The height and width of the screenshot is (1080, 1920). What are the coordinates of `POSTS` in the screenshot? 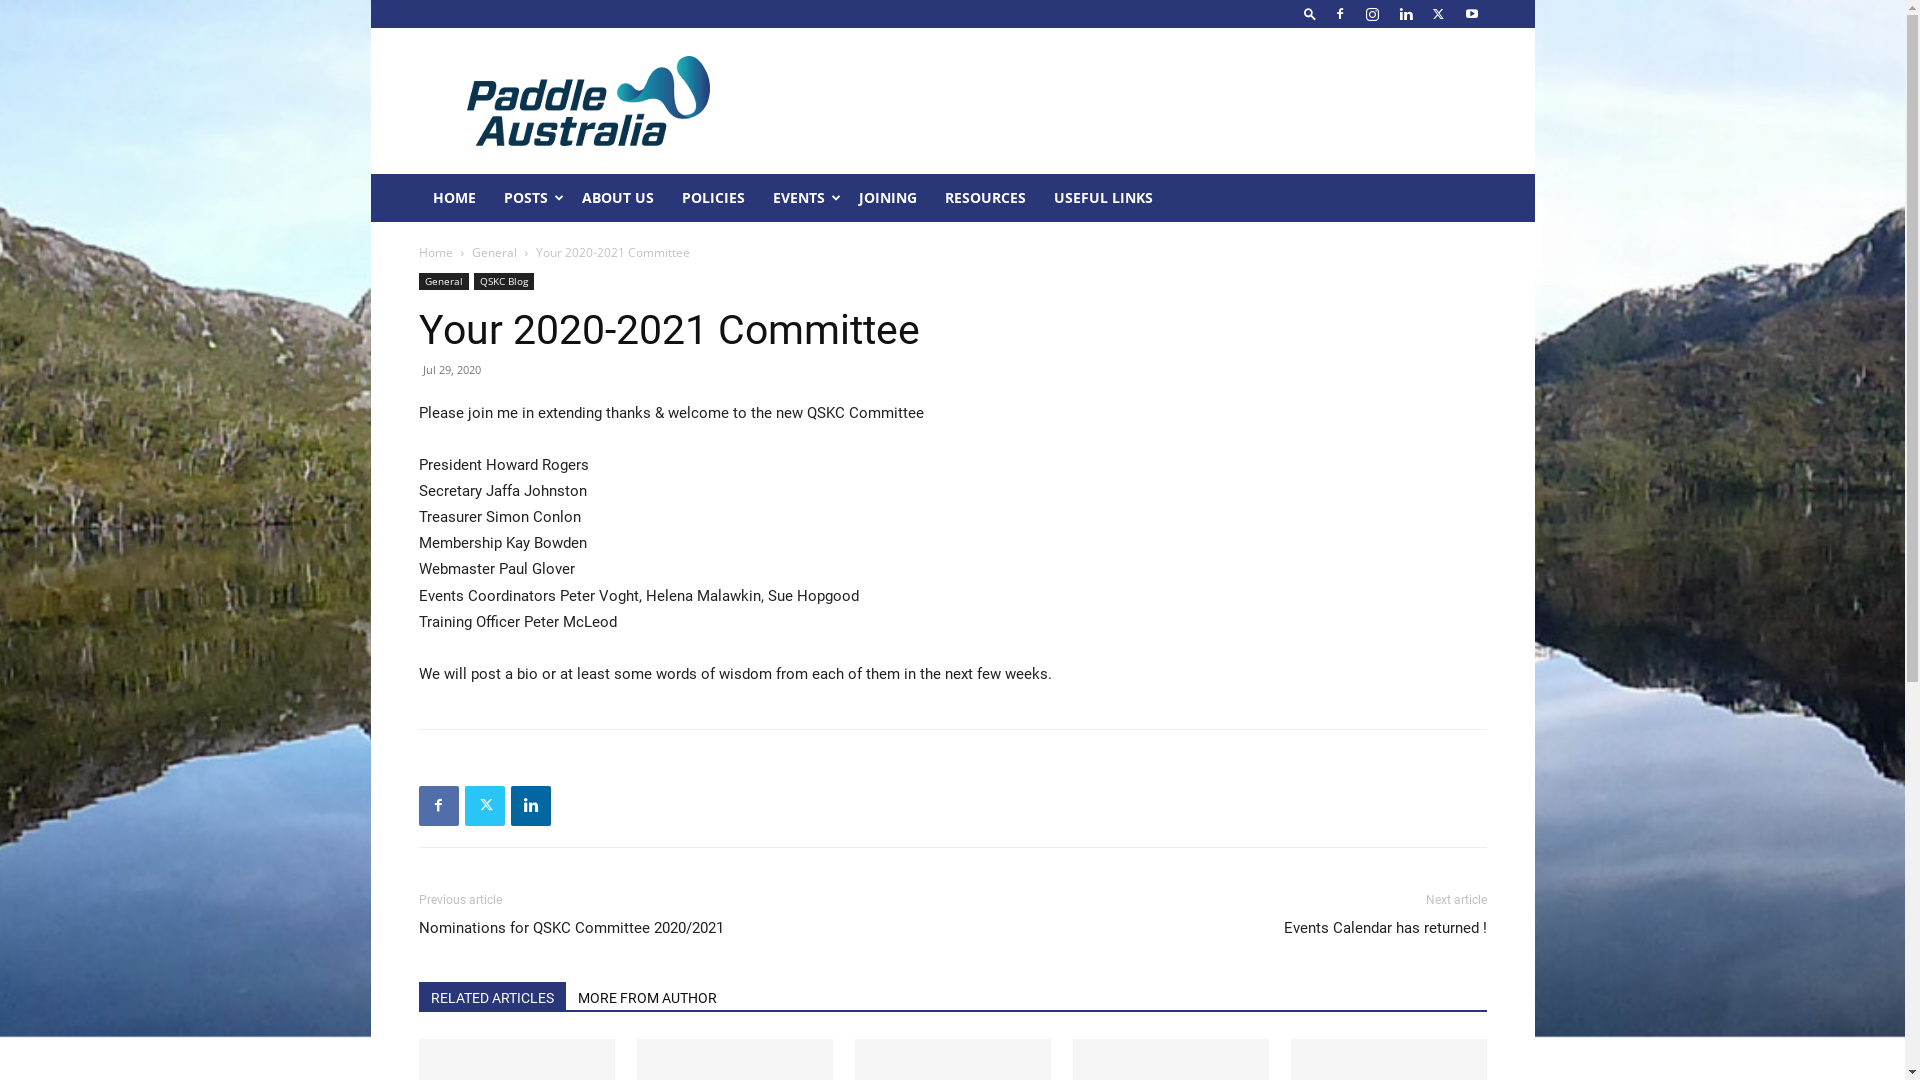 It's located at (528, 198).